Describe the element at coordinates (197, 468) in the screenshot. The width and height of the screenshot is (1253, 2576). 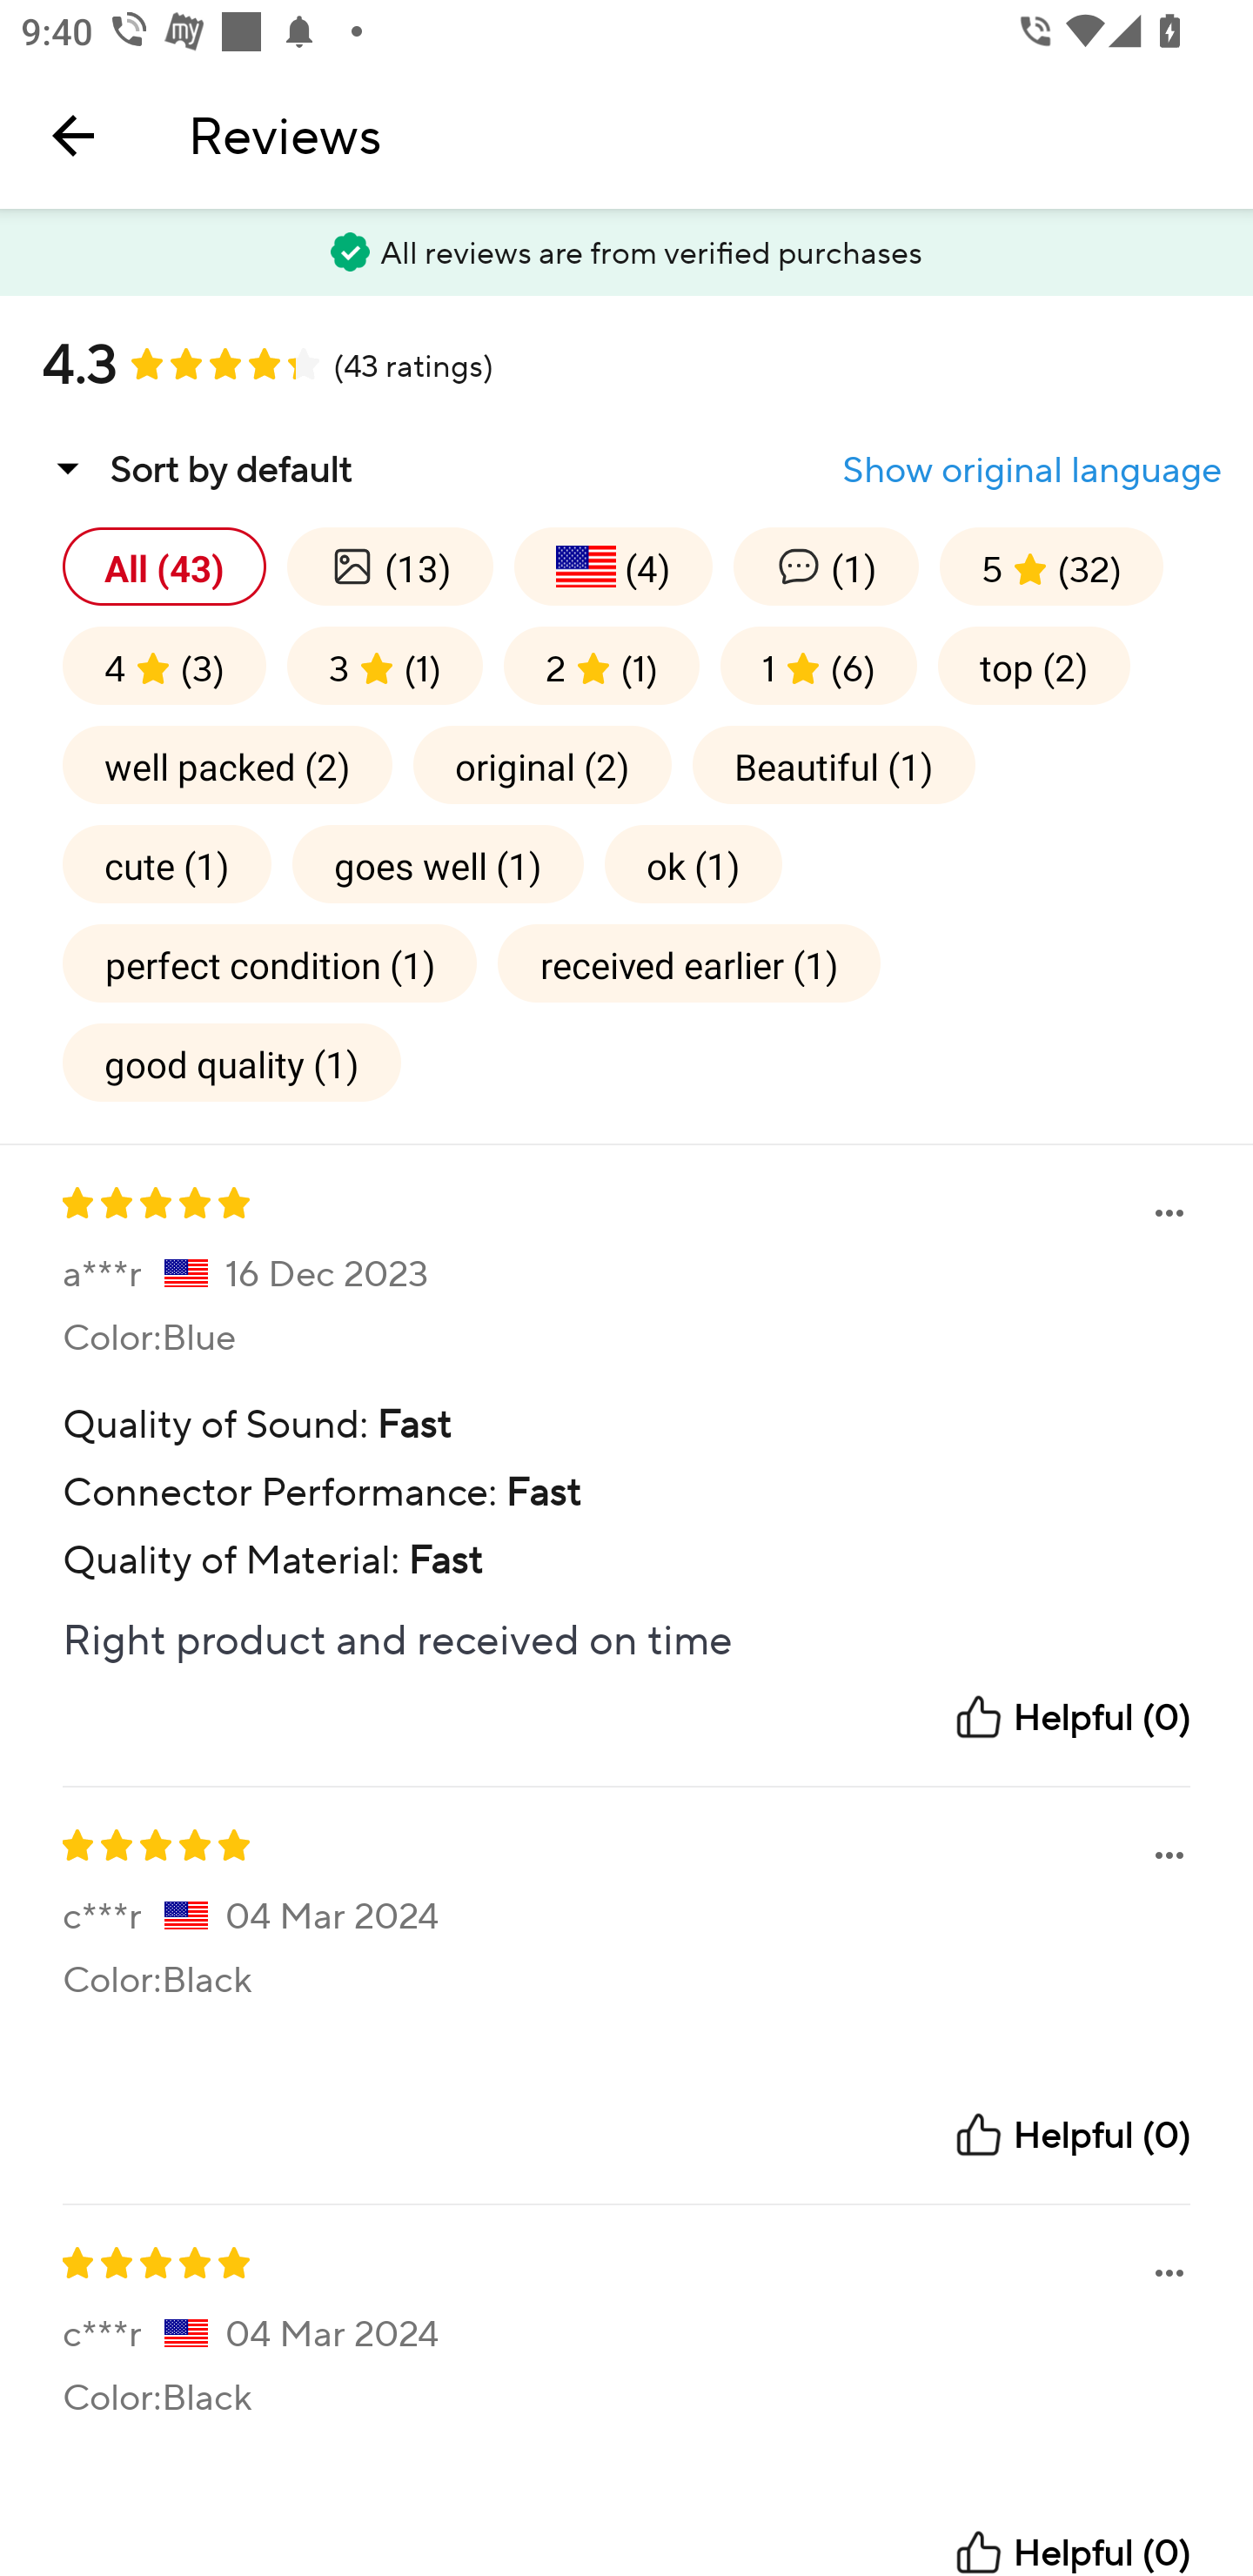
I see `Sort by default` at that location.